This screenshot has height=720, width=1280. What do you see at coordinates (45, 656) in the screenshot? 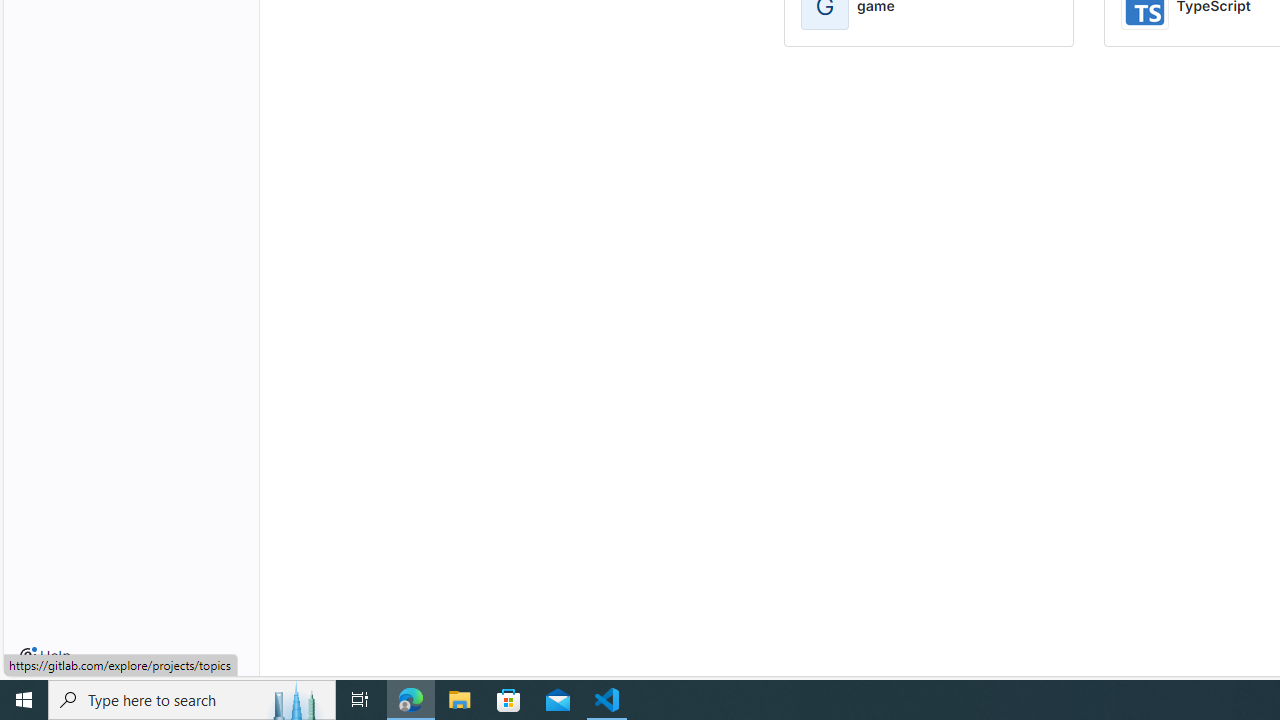
I see `Help` at bounding box center [45, 656].